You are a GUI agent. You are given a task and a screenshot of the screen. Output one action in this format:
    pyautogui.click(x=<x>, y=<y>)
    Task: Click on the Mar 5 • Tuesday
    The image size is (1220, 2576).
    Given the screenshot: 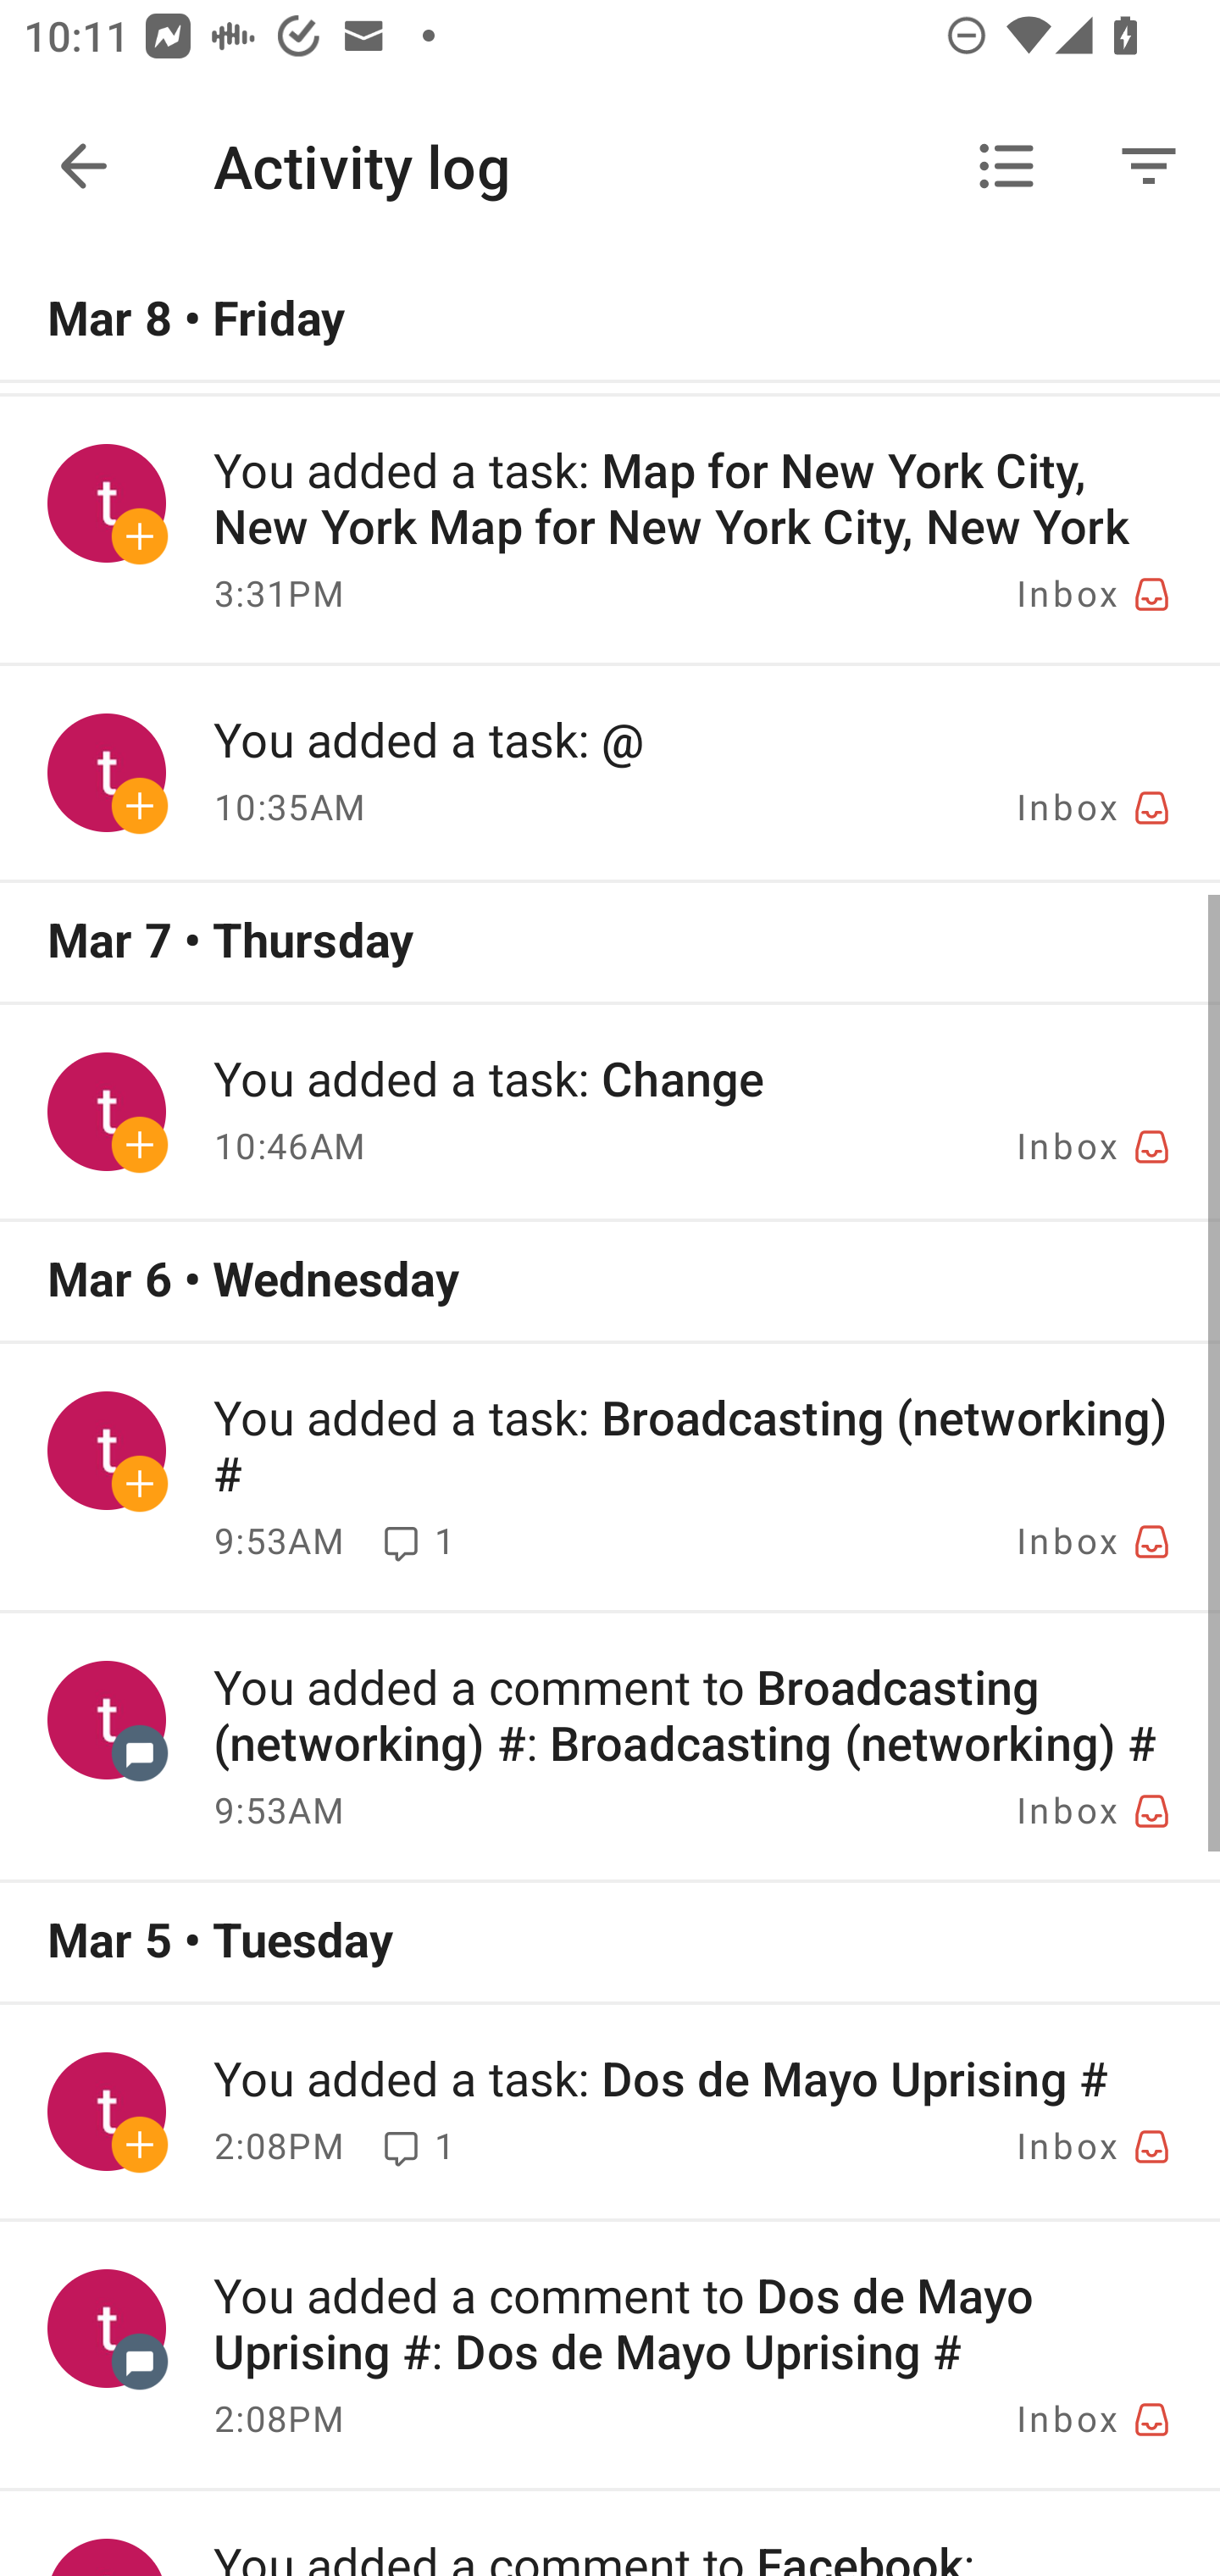 What is the action you would take?
    pyautogui.click(x=610, y=1942)
    